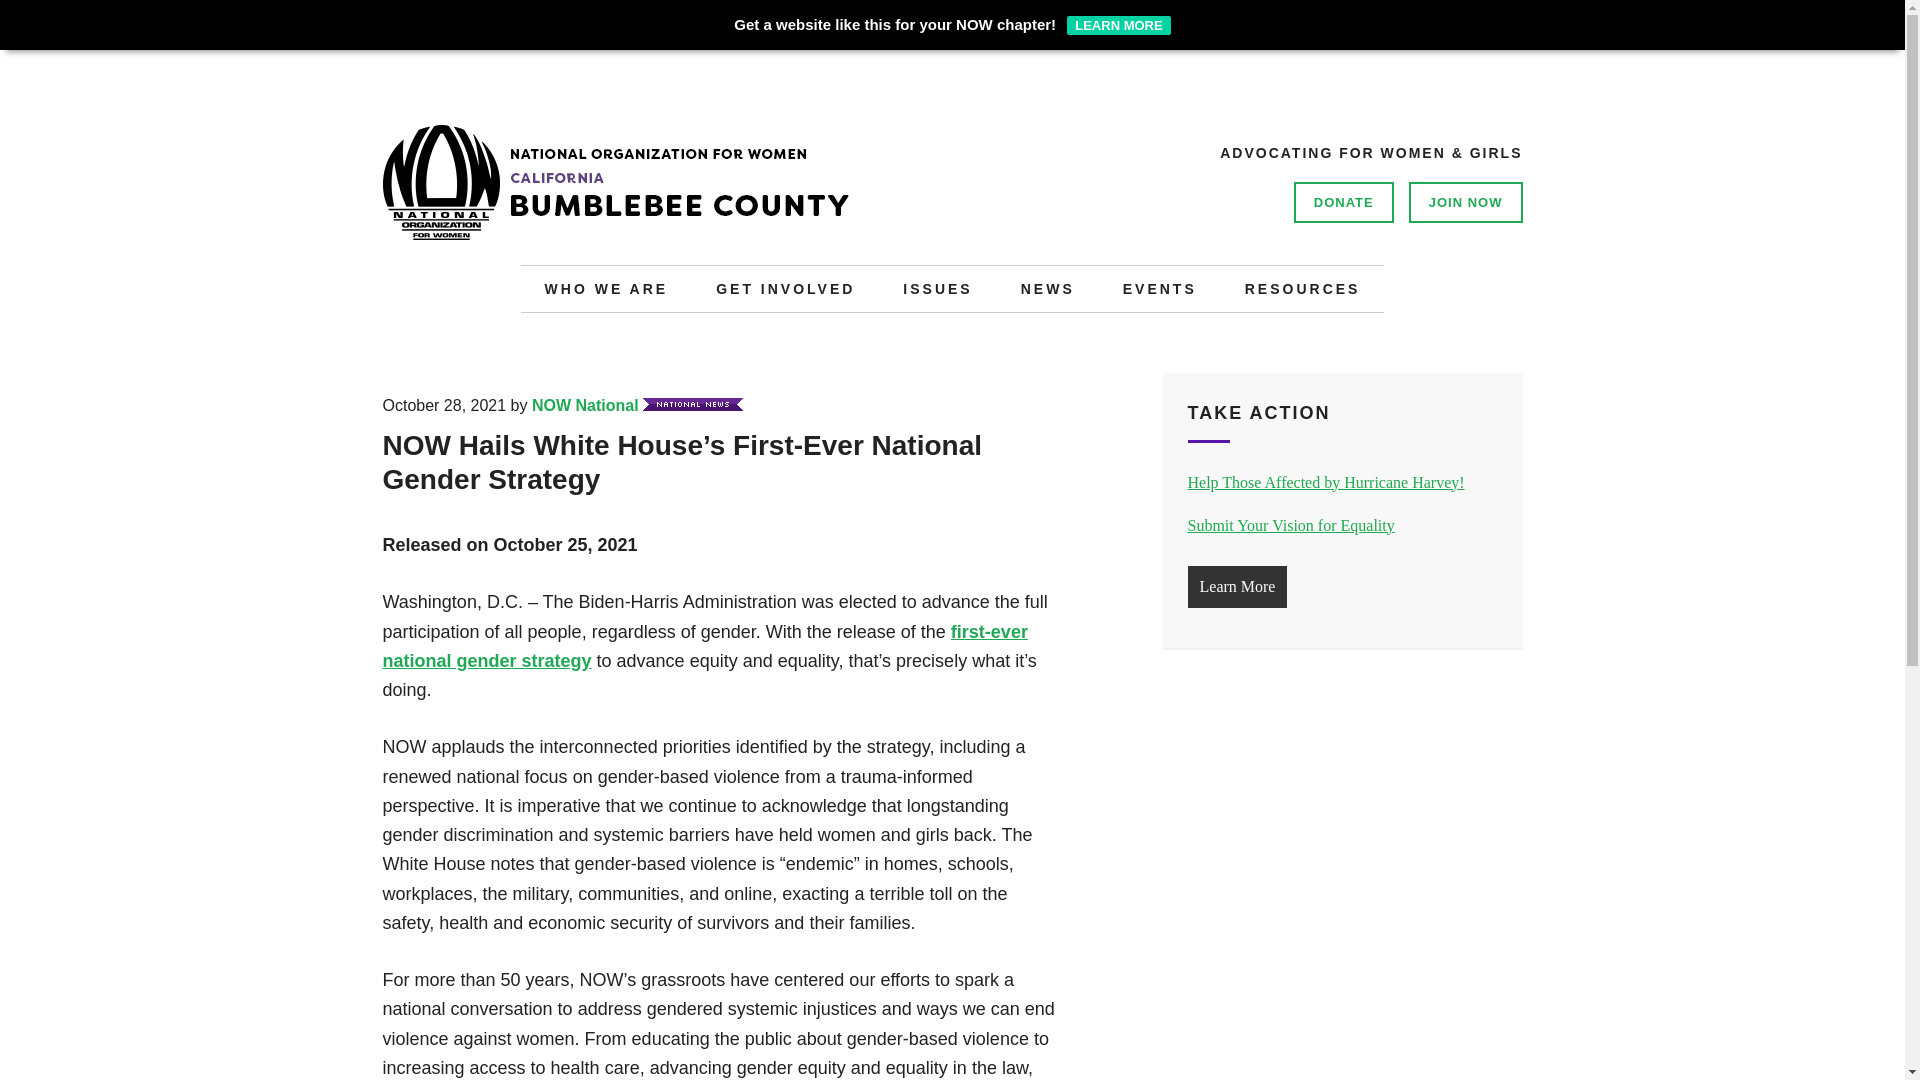 Image resolution: width=1920 pixels, height=1080 pixels. Describe the element at coordinates (1292, 525) in the screenshot. I see `Submit Your Vision for Equality` at that location.